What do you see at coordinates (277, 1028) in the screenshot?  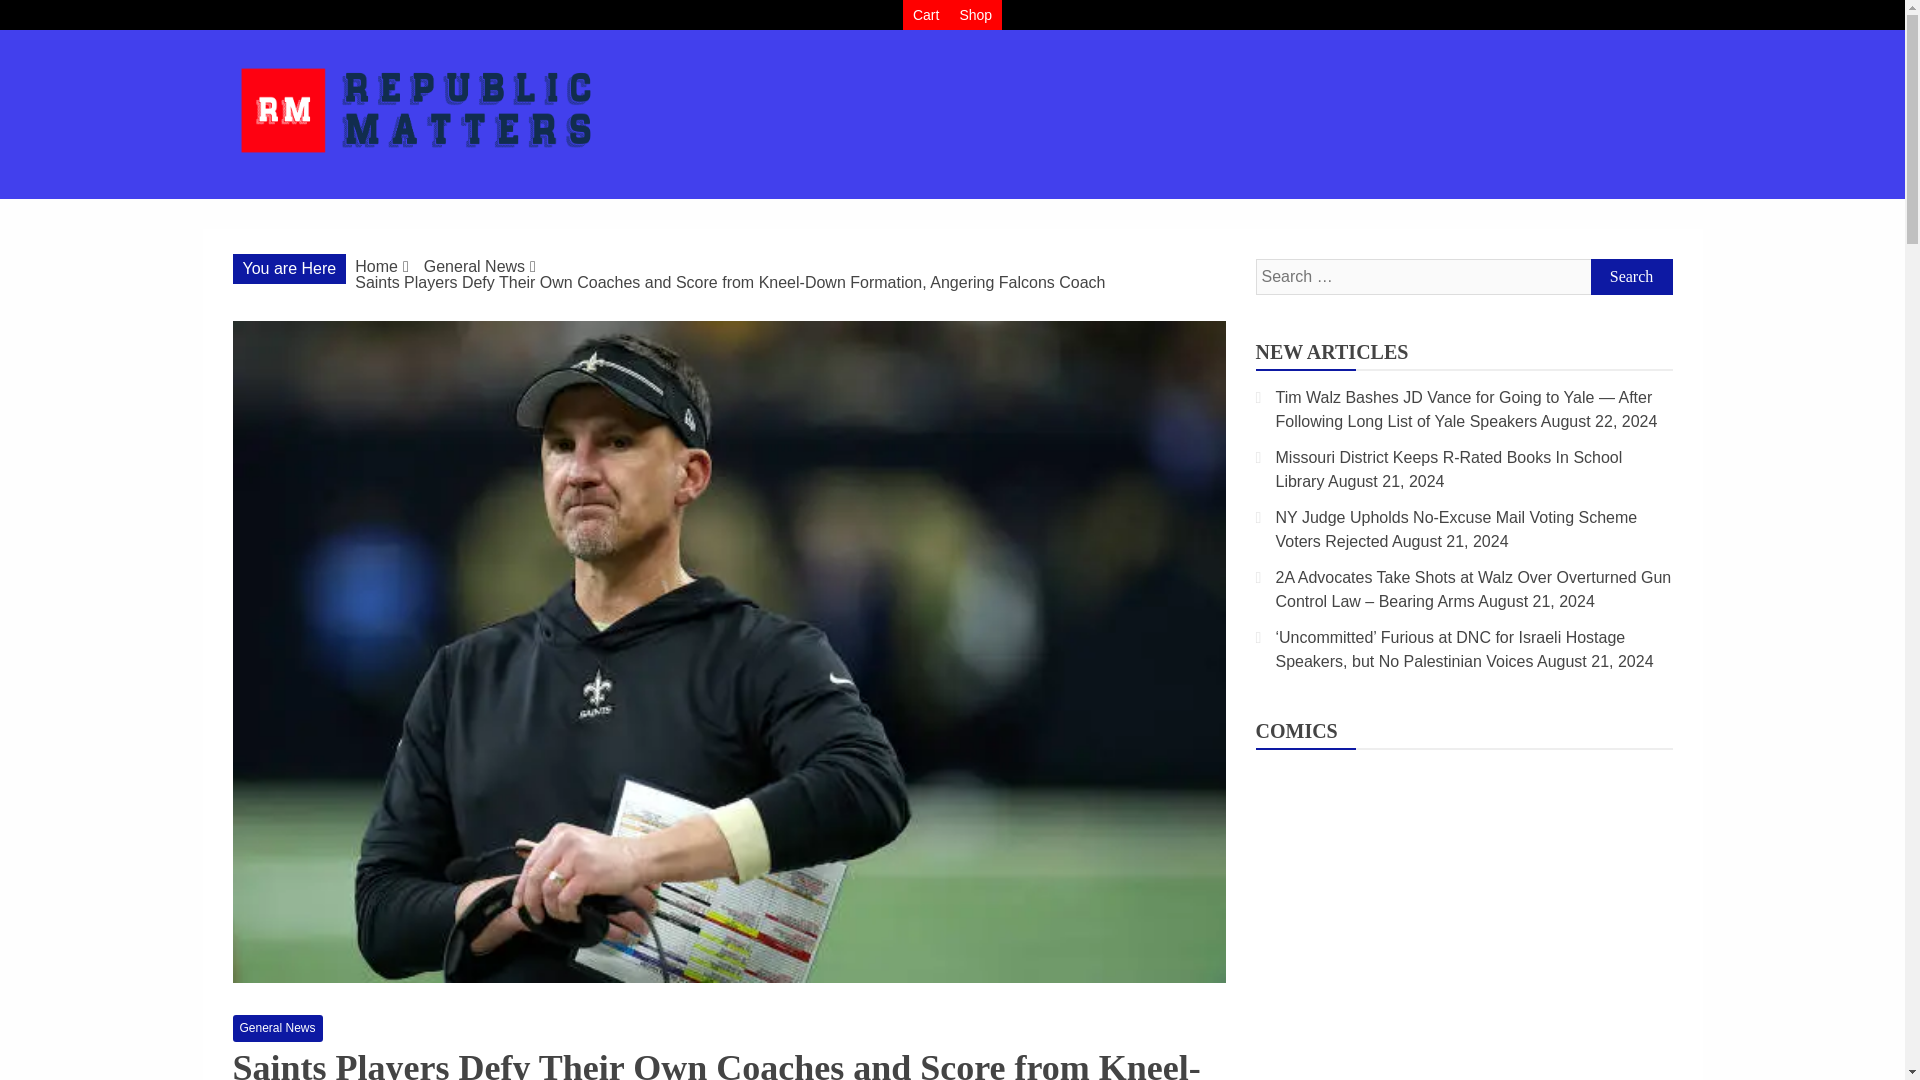 I see `General News` at bounding box center [277, 1028].